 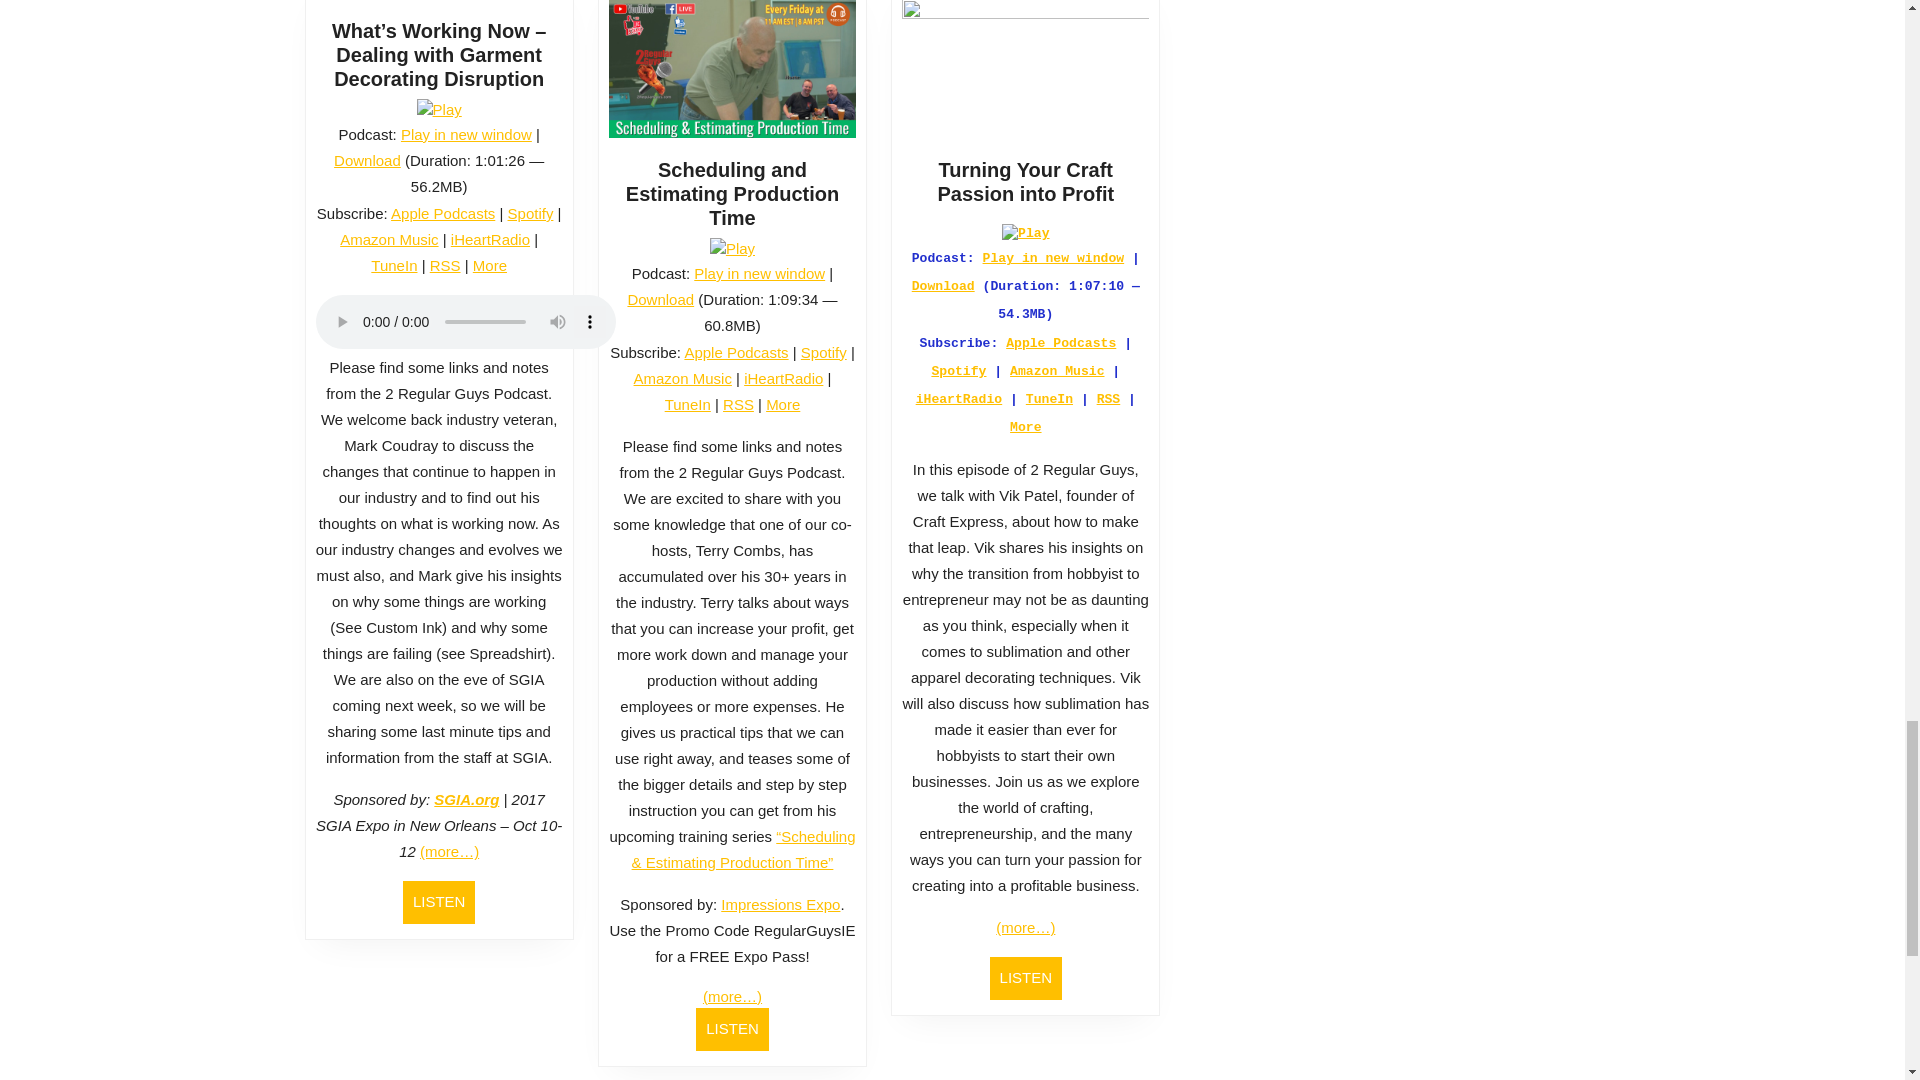 I want to click on Subscribe on Apple Podcasts, so click(x=443, y=214).